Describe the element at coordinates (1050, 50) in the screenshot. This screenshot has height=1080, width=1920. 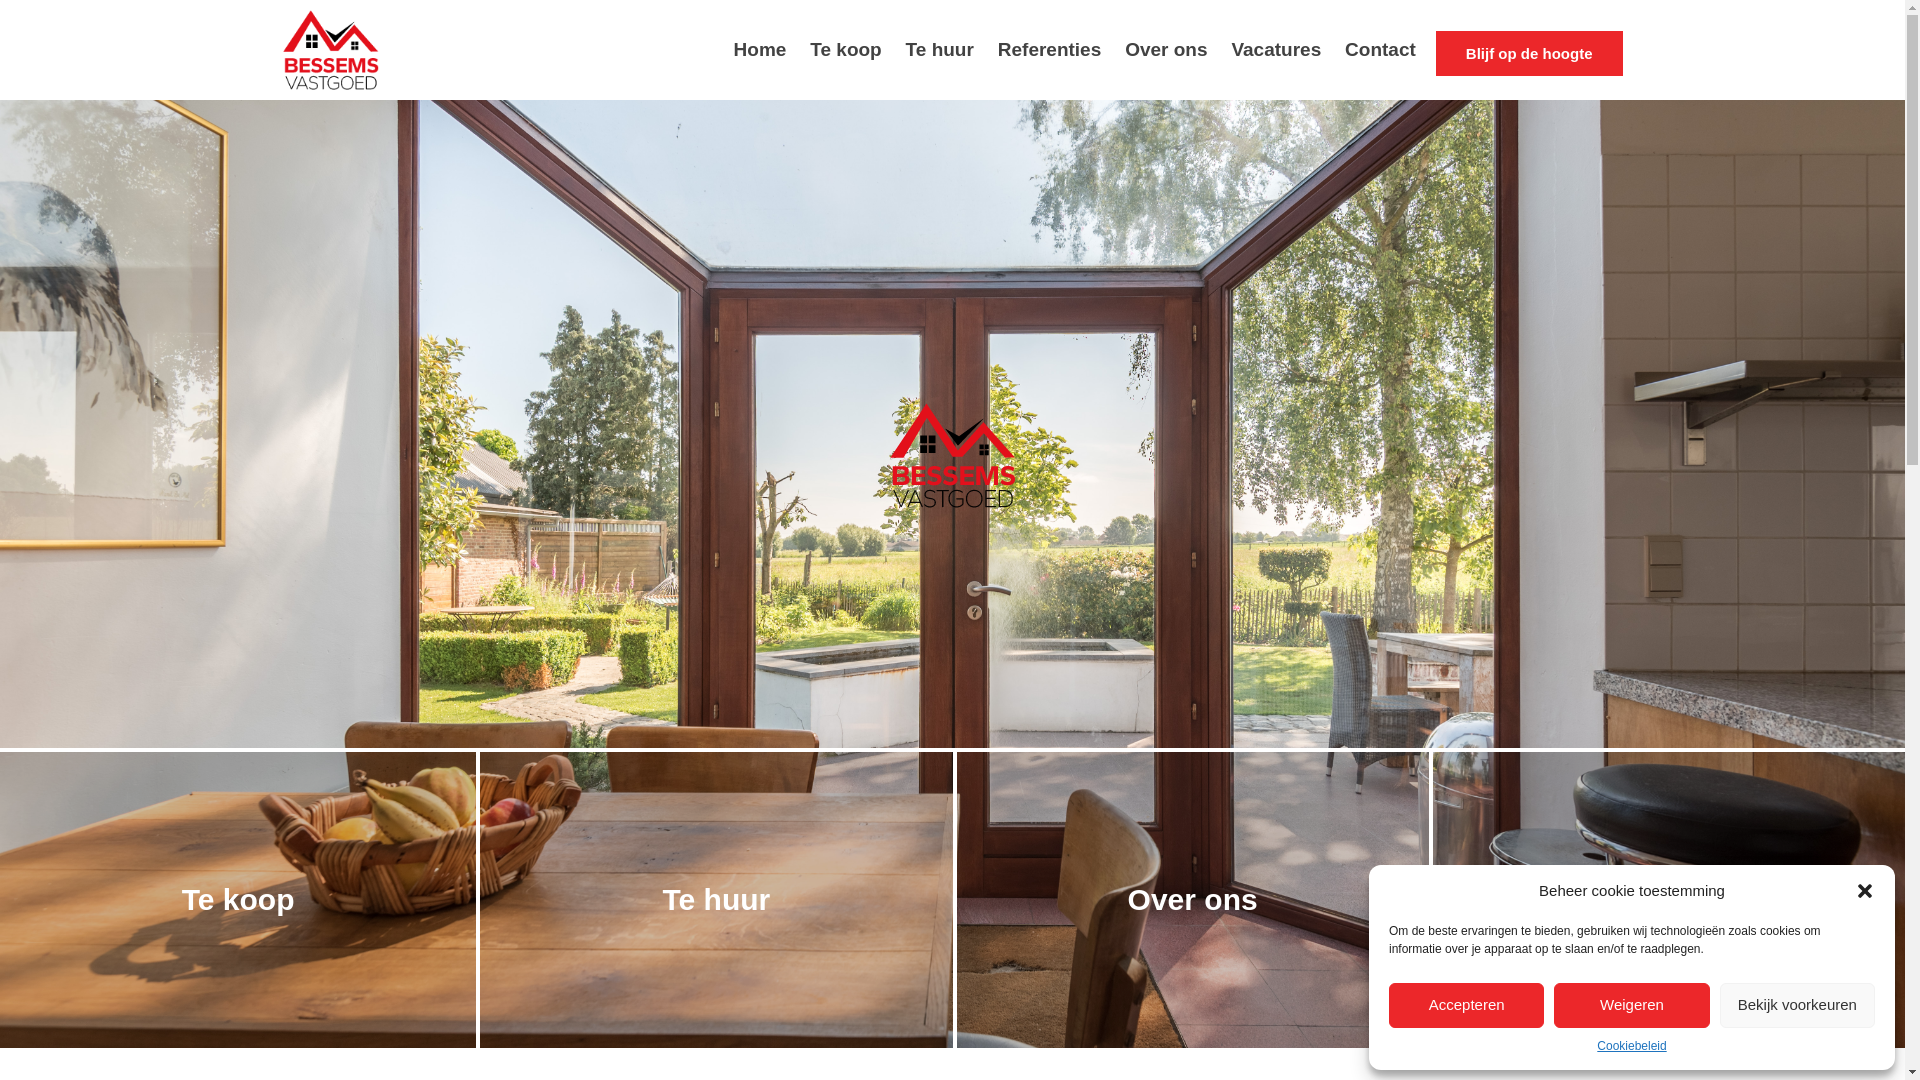
I see `Referenties` at that location.